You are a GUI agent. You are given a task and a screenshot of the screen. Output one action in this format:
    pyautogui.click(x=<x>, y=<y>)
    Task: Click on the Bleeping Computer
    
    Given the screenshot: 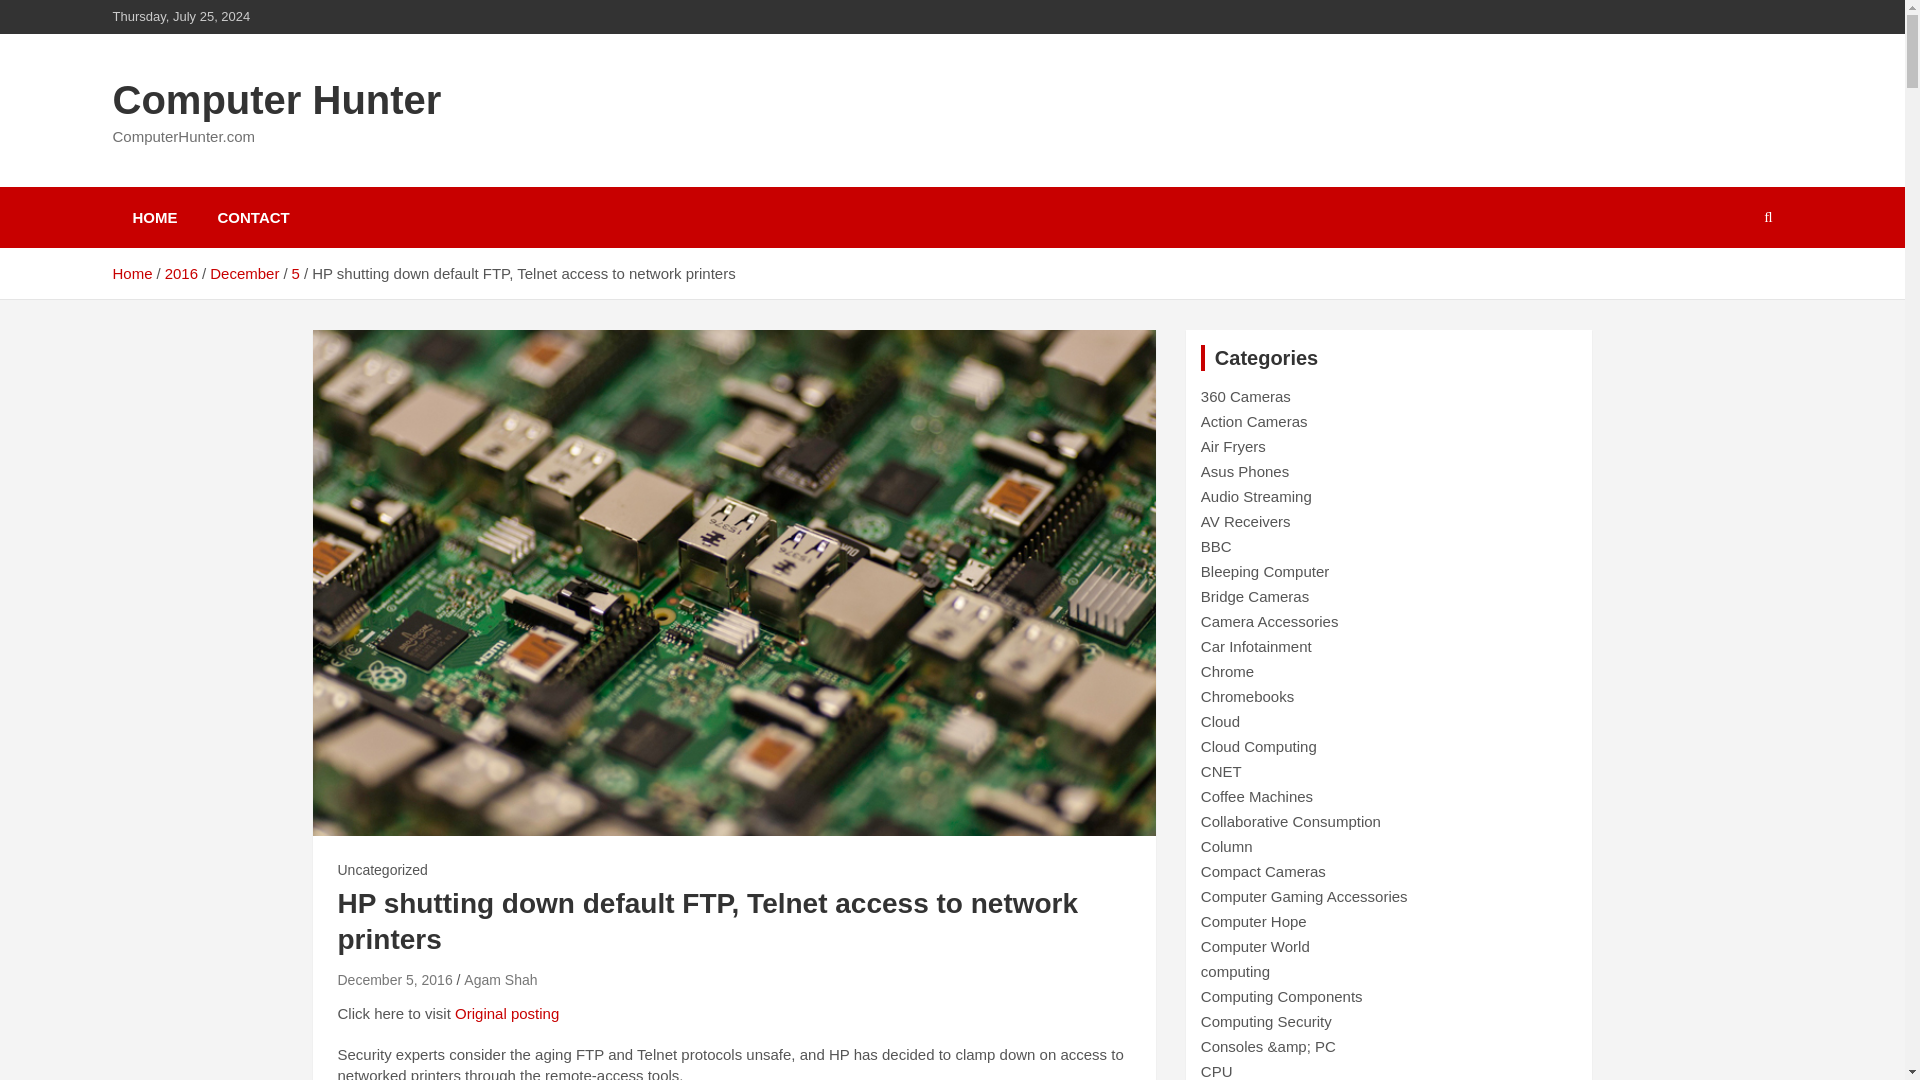 What is the action you would take?
    pyautogui.click(x=1264, y=570)
    